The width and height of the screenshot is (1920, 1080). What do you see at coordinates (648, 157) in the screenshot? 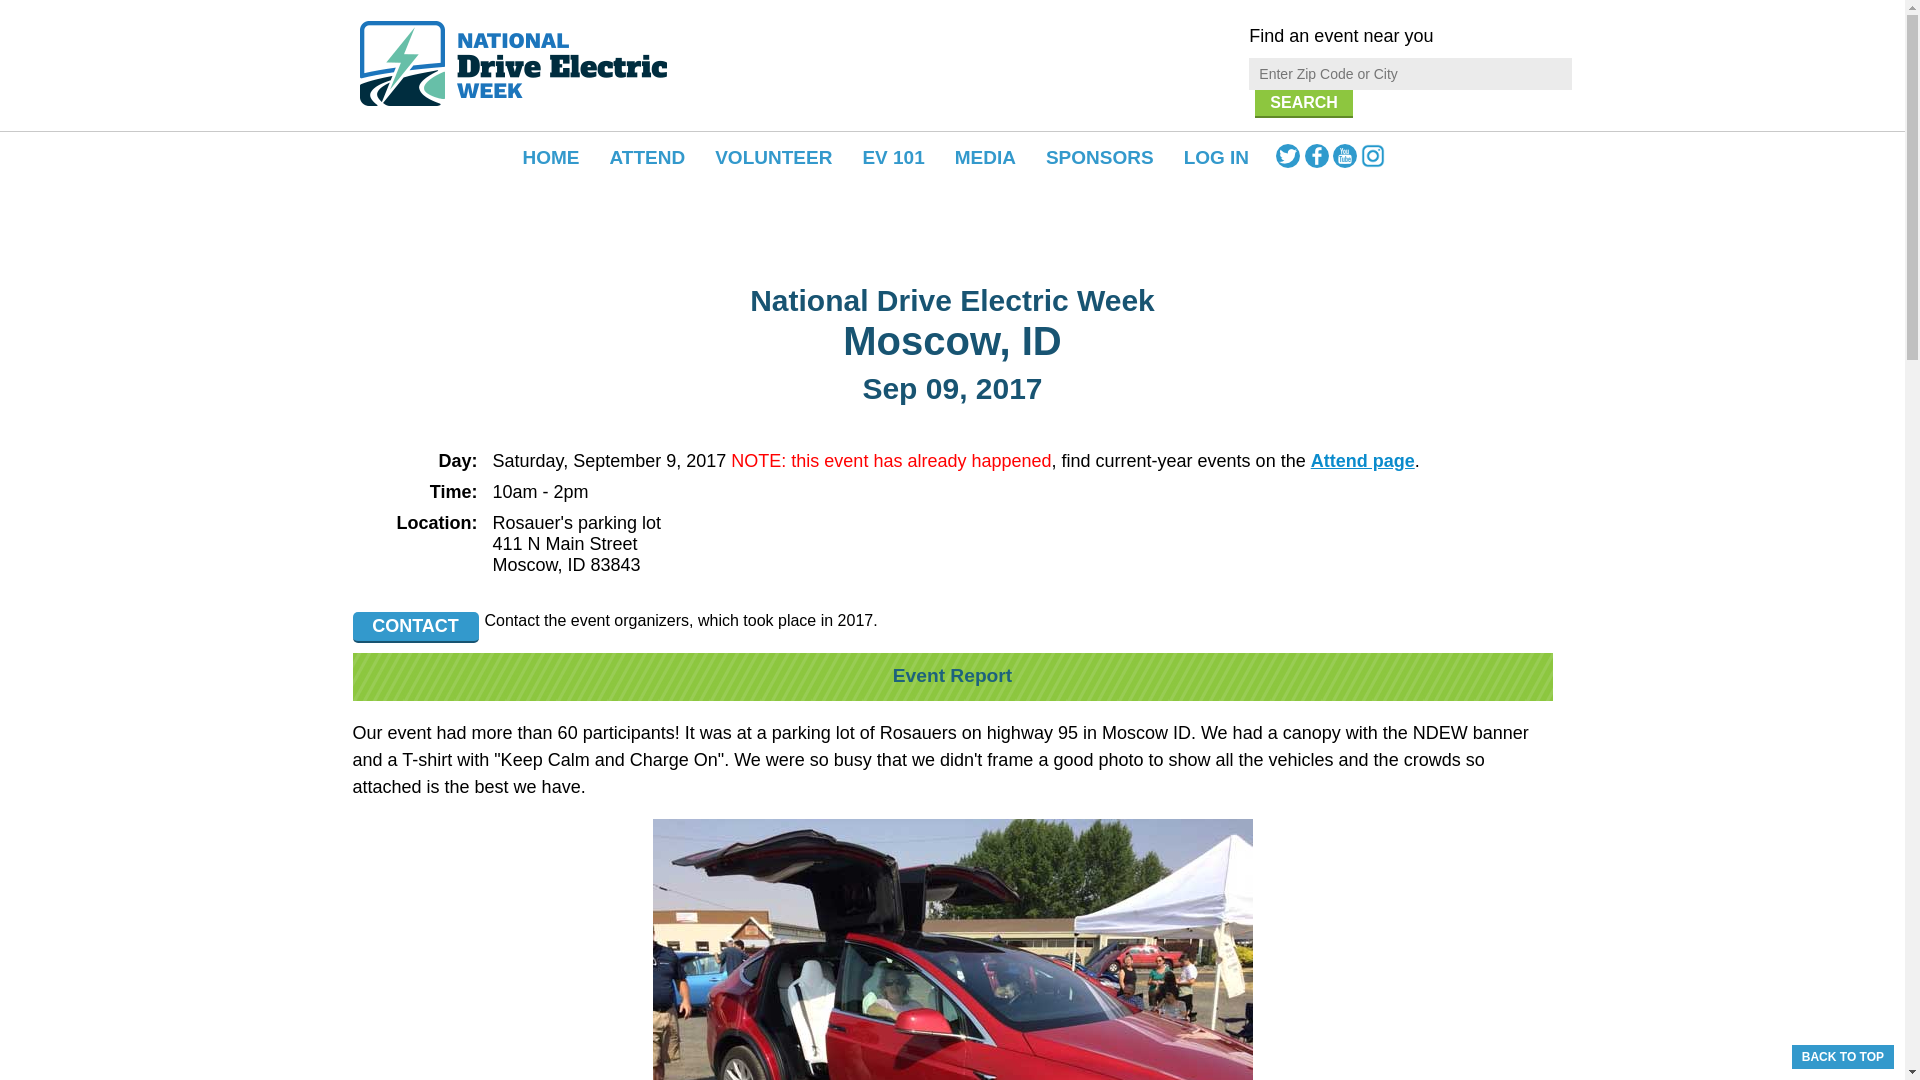
I see `Attend` at bounding box center [648, 157].